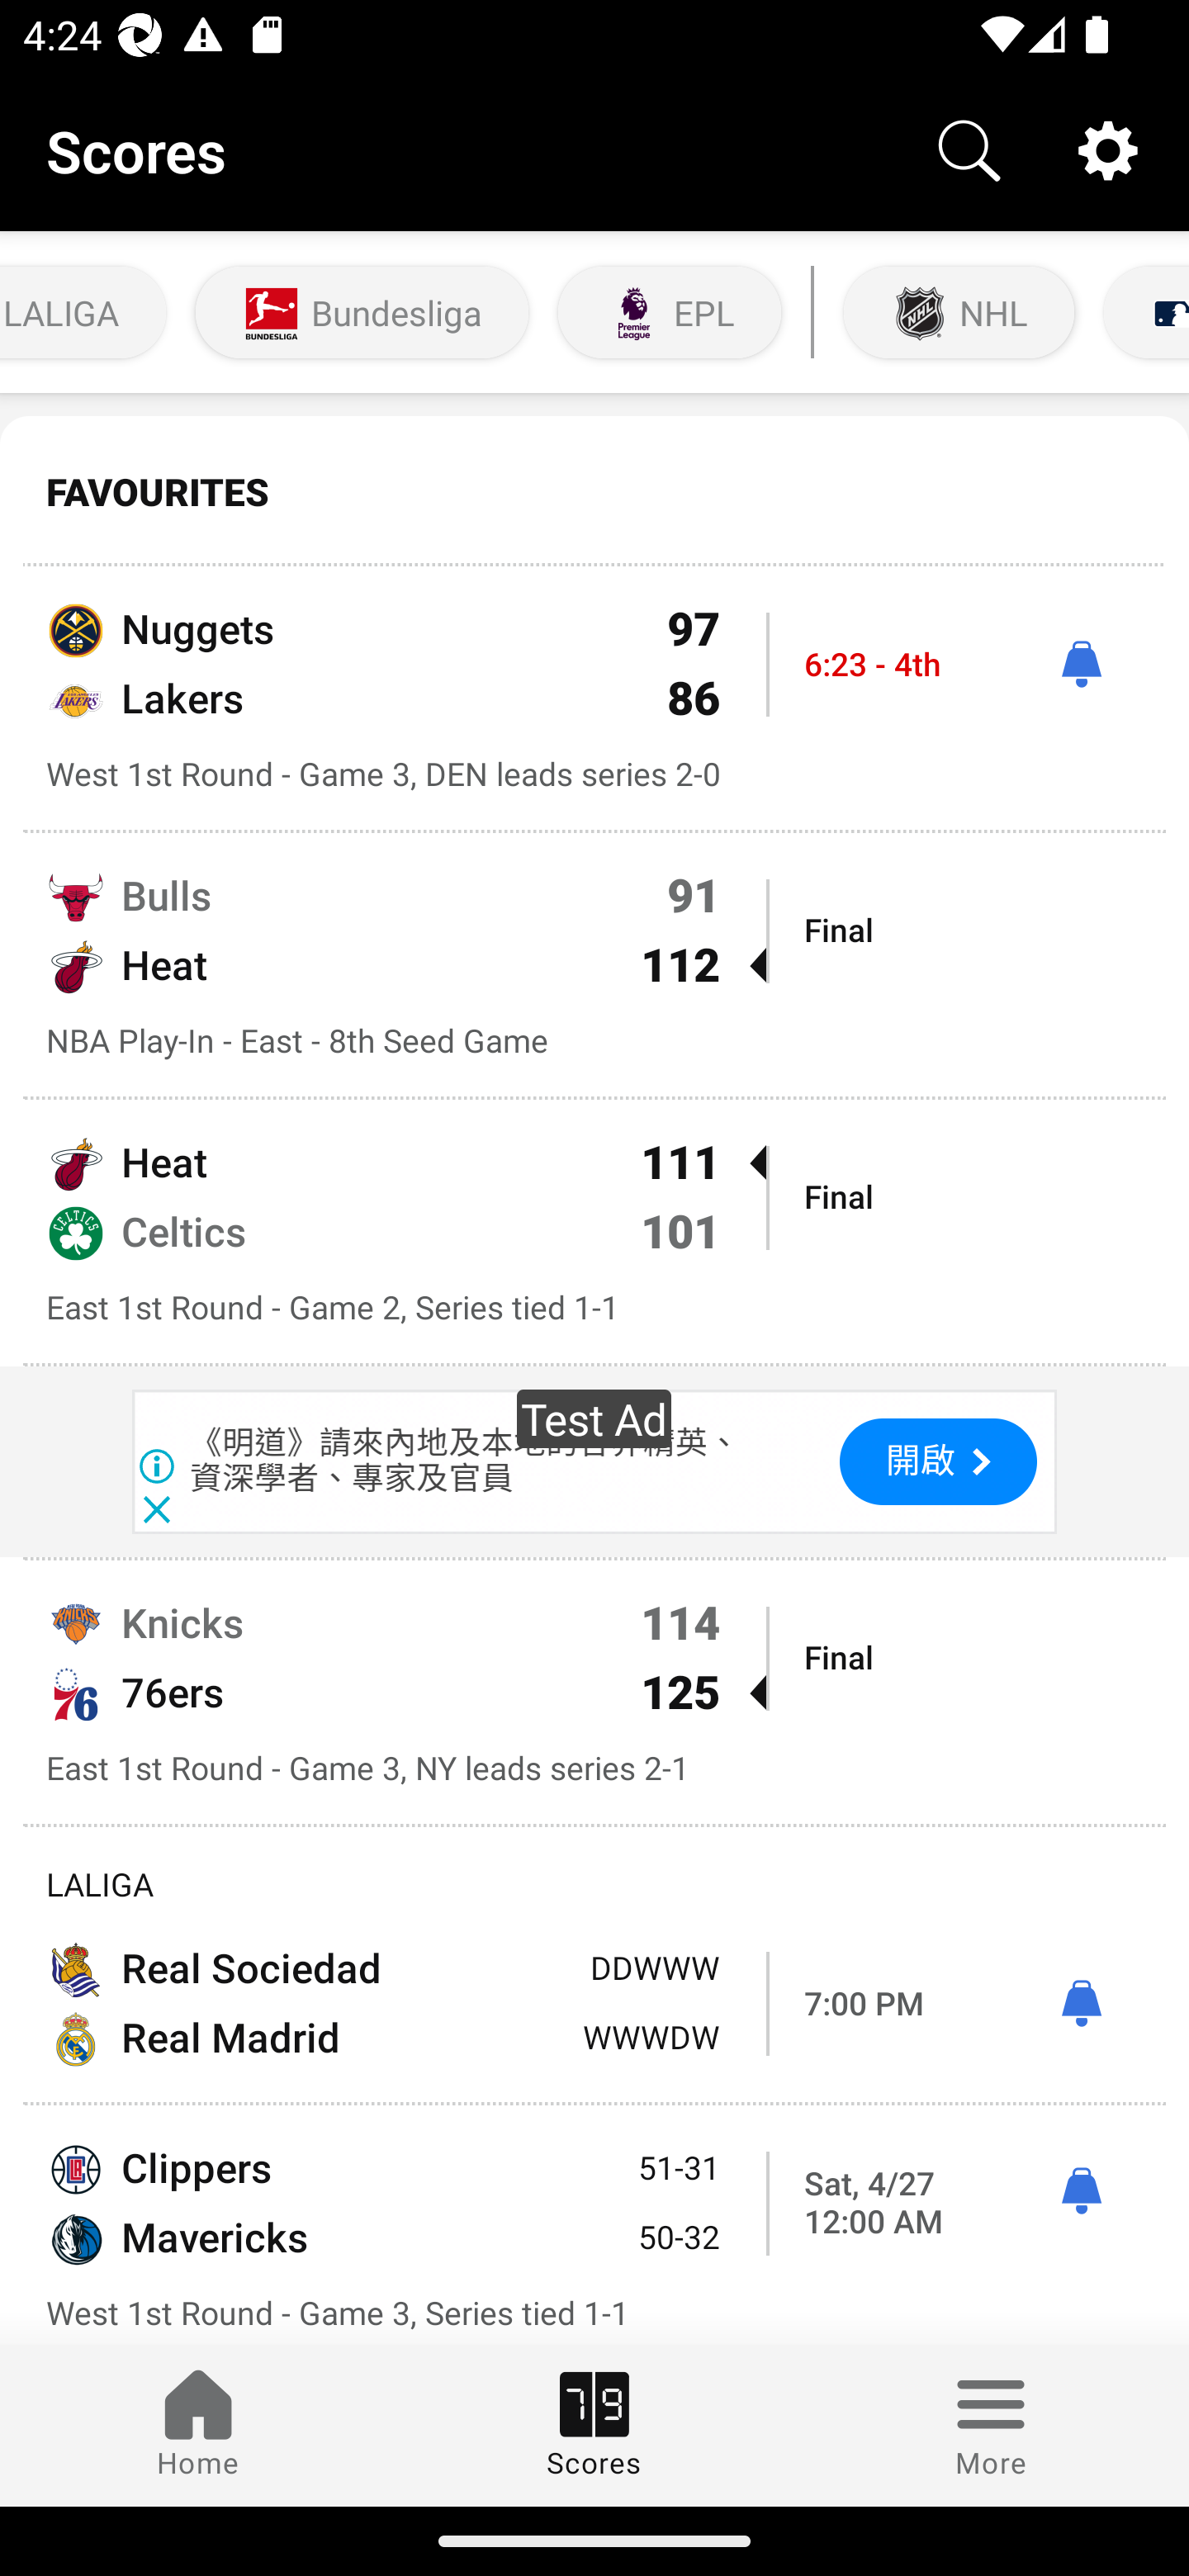 The width and height of the screenshot is (1189, 2576). Describe the element at coordinates (959, 313) in the screenshot. I see `NHL` at that location.